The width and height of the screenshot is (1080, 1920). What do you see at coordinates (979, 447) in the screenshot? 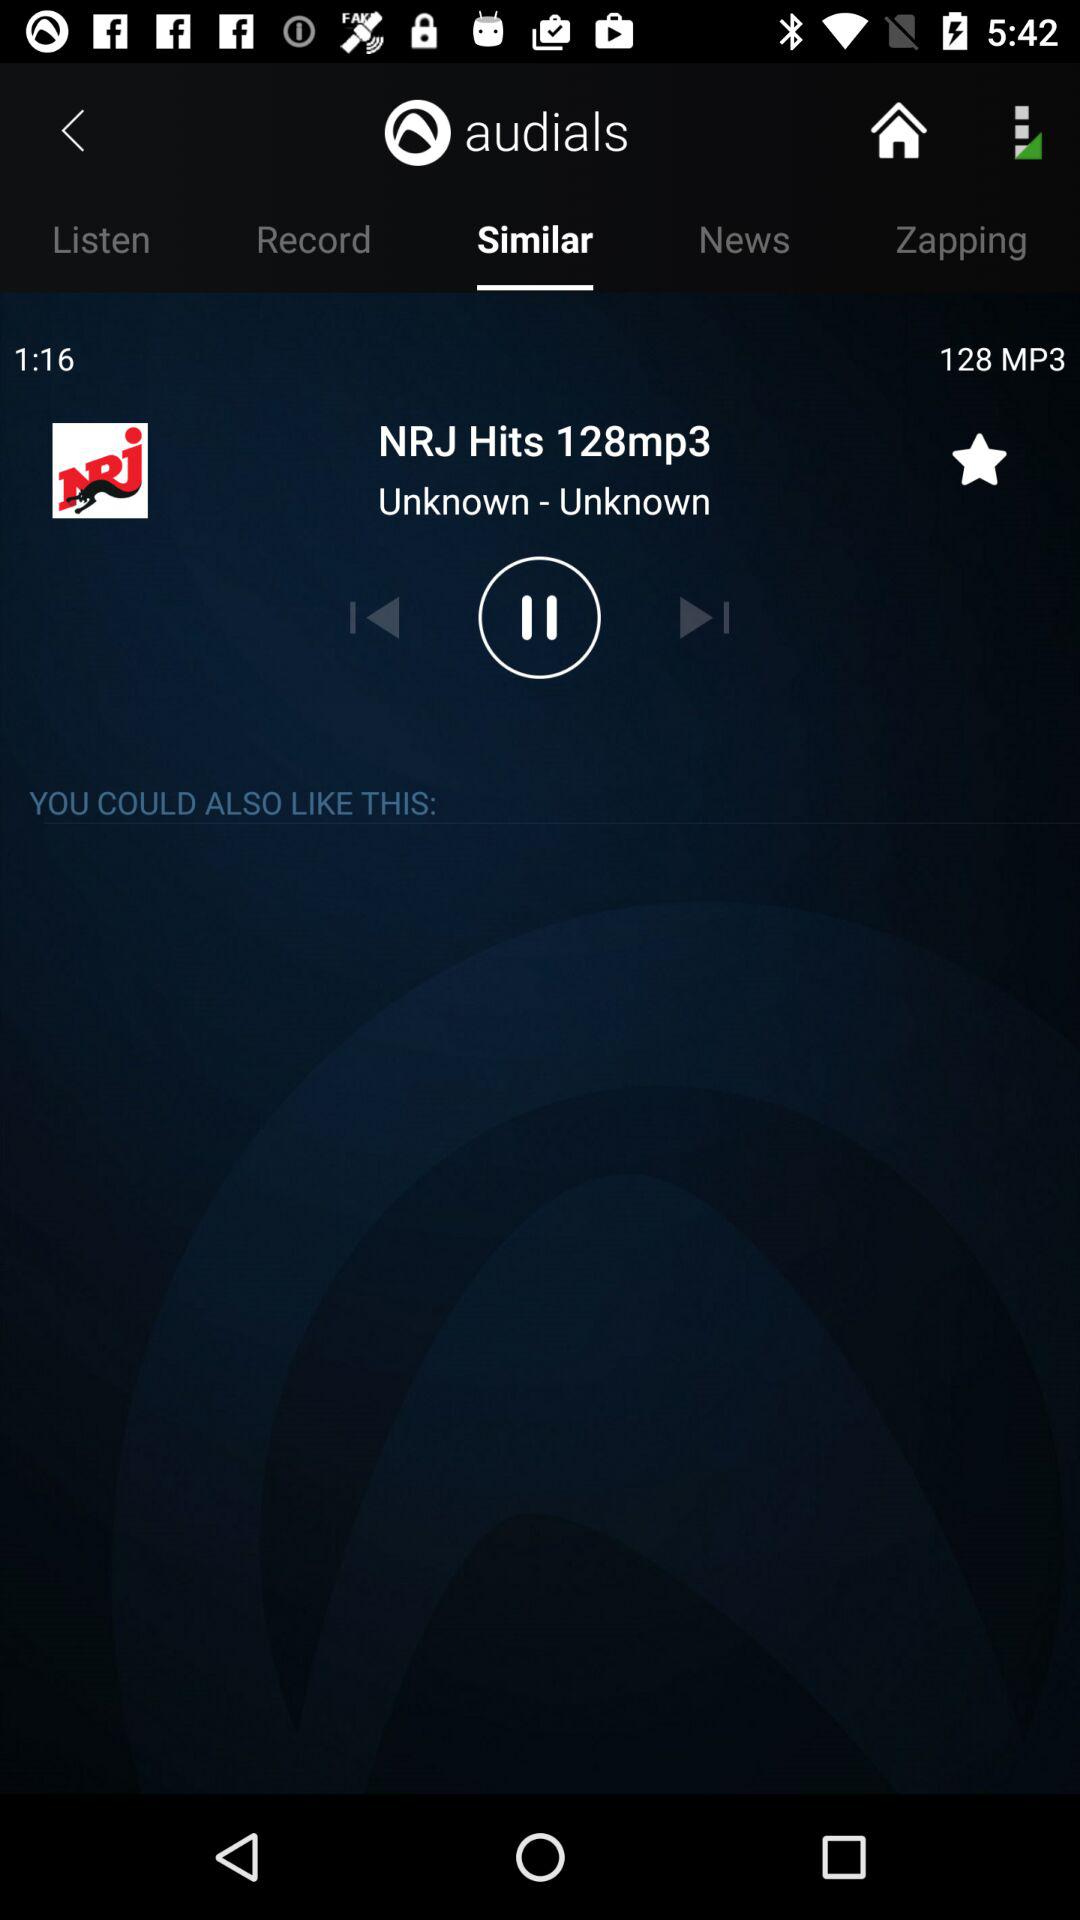
I see `favorite this track` at bounding box center [979, 447].